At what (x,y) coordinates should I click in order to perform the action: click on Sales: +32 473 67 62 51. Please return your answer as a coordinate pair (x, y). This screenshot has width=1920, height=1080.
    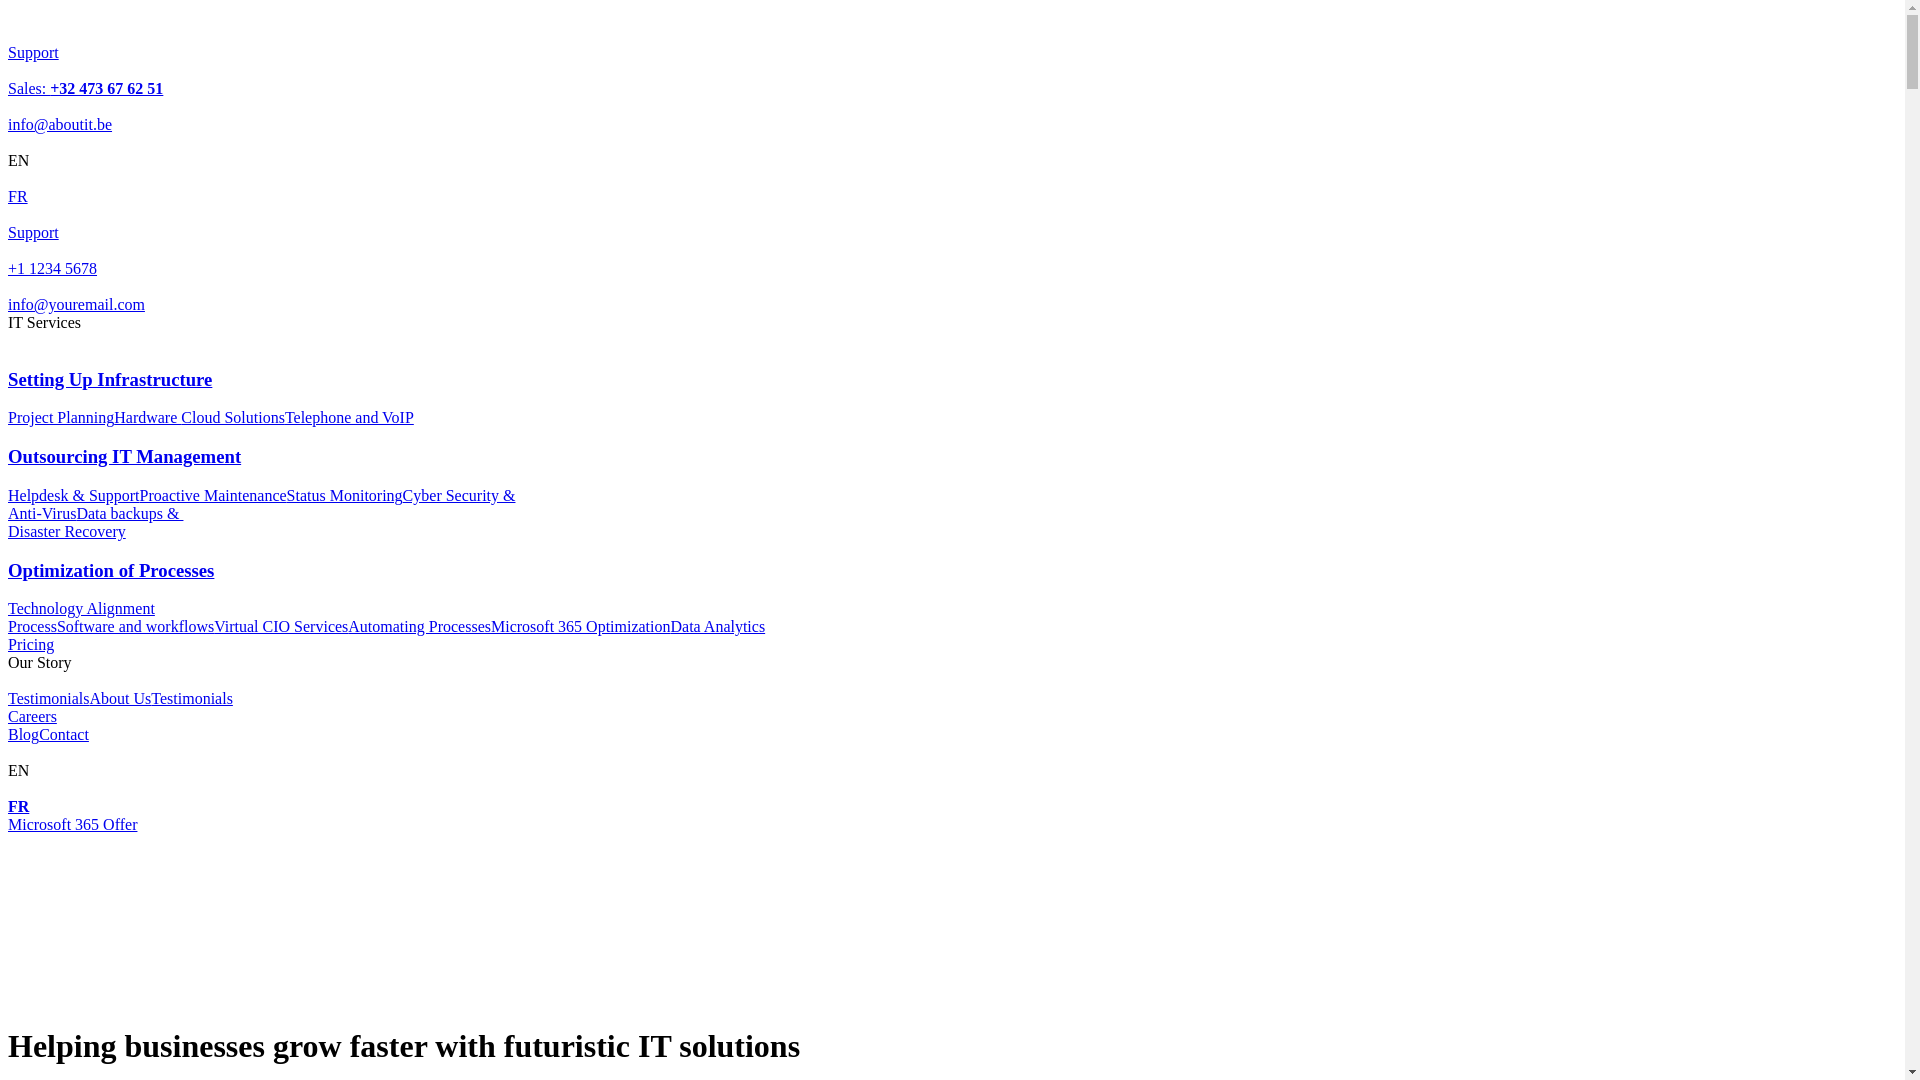
    Looking at the image, I should click on (952, 106).